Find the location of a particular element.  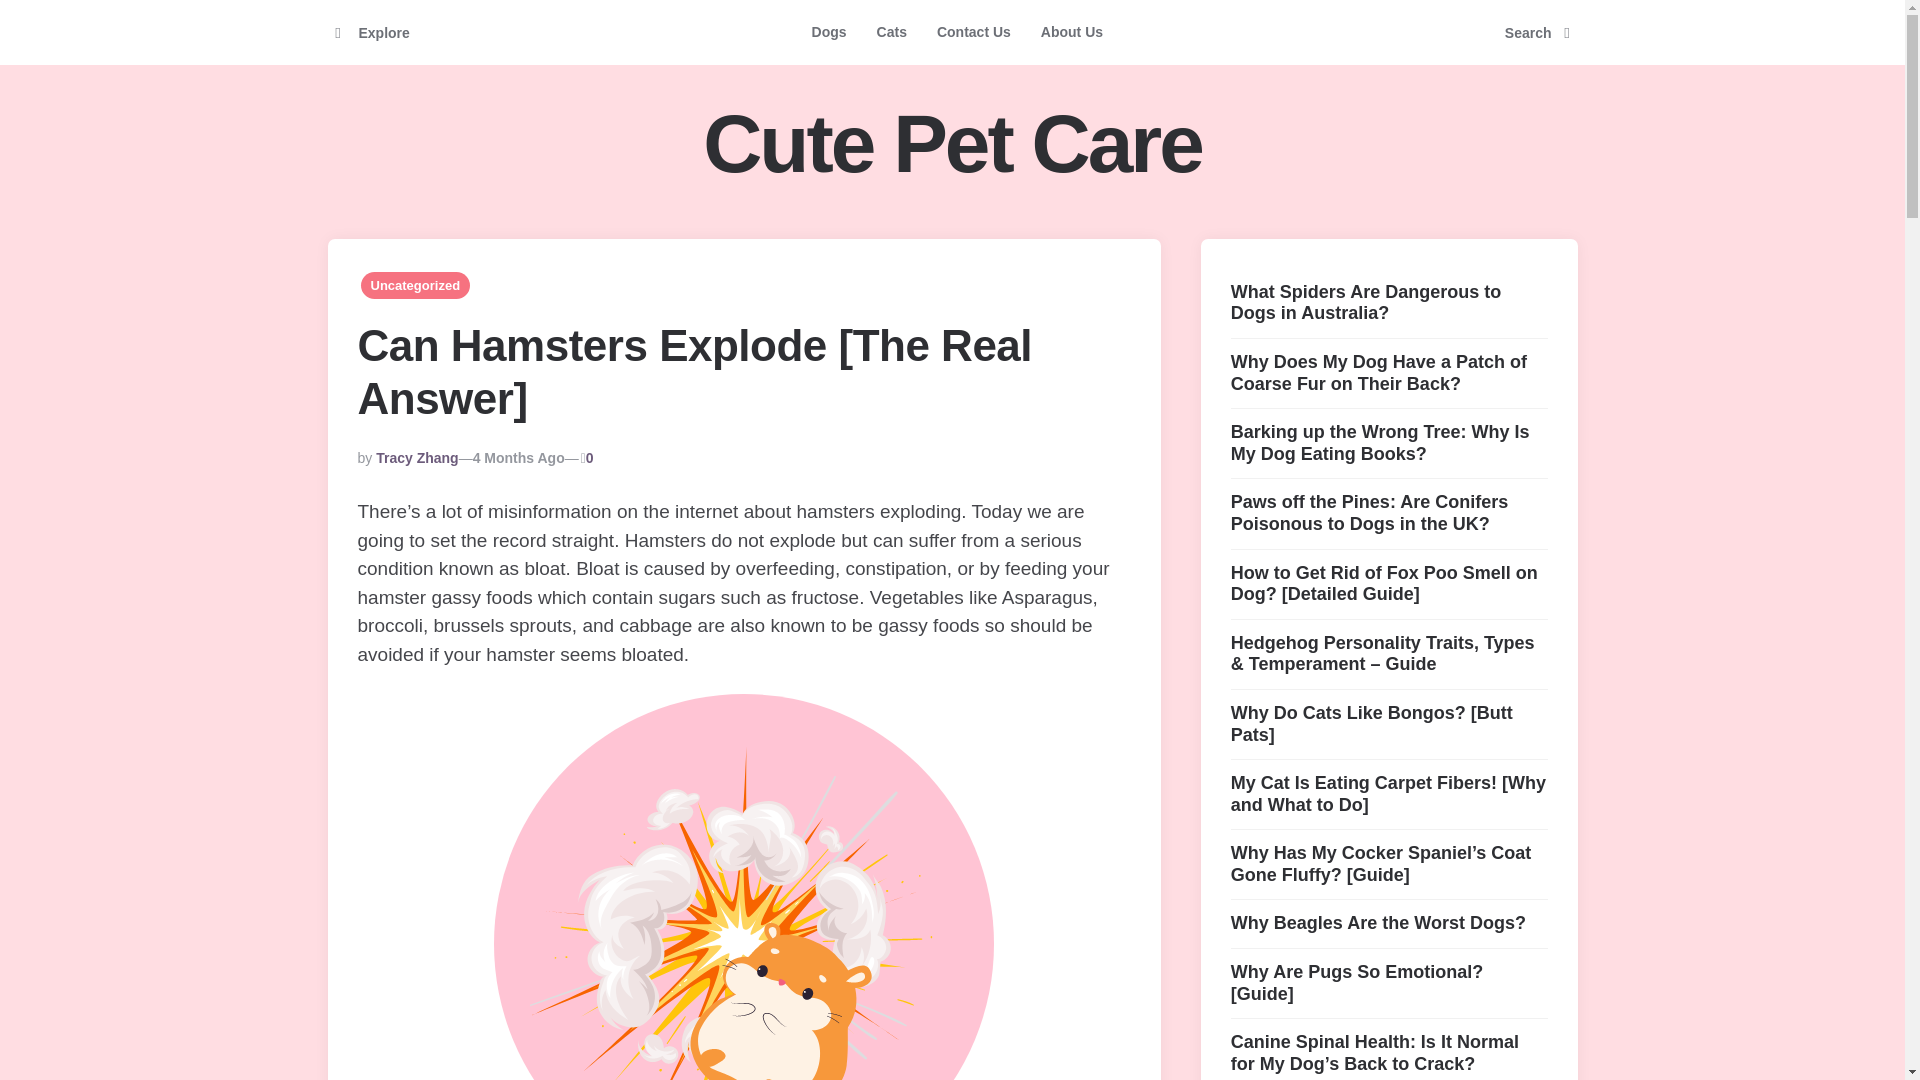

Tracy Zhang is located at coordinates (417, 458).